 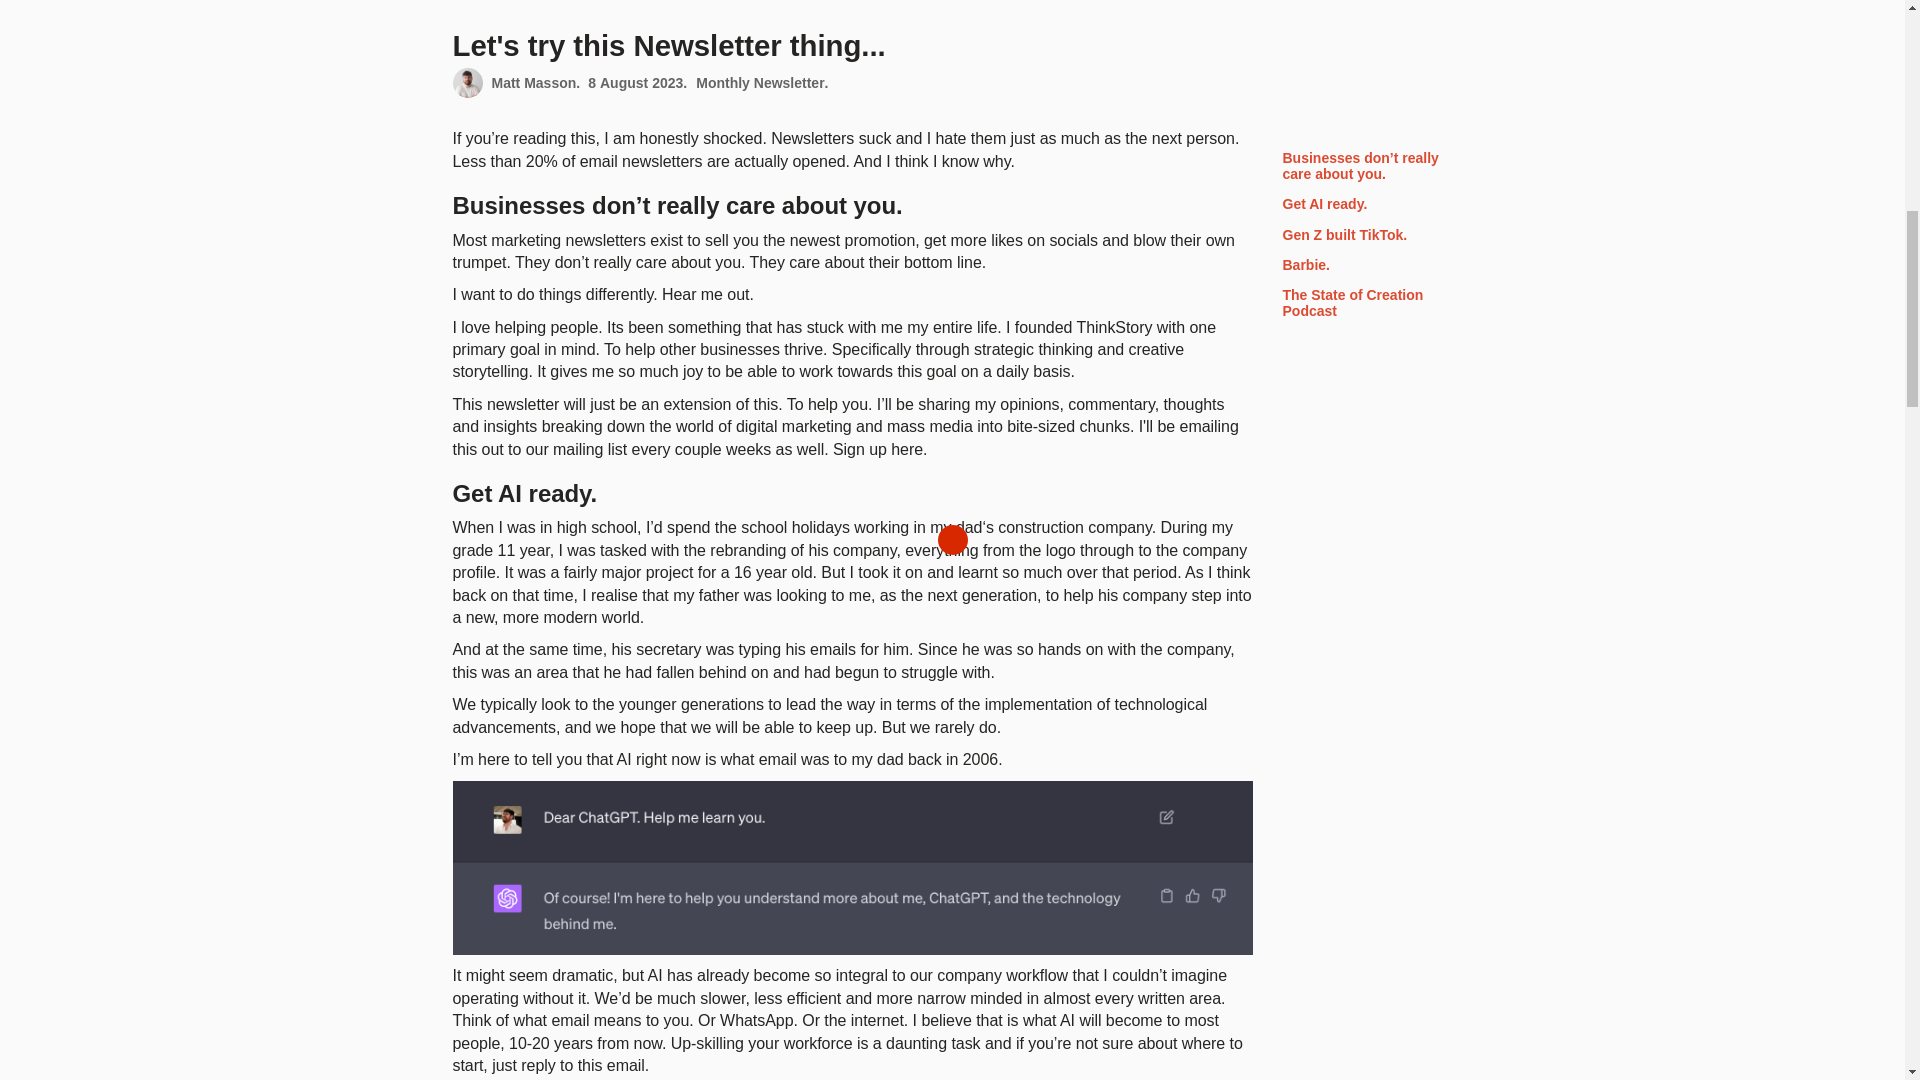 What do you see at coordinates (1366, 244) in the screenshot?
I see `Barbie.` at bounding box center [1366, 244].